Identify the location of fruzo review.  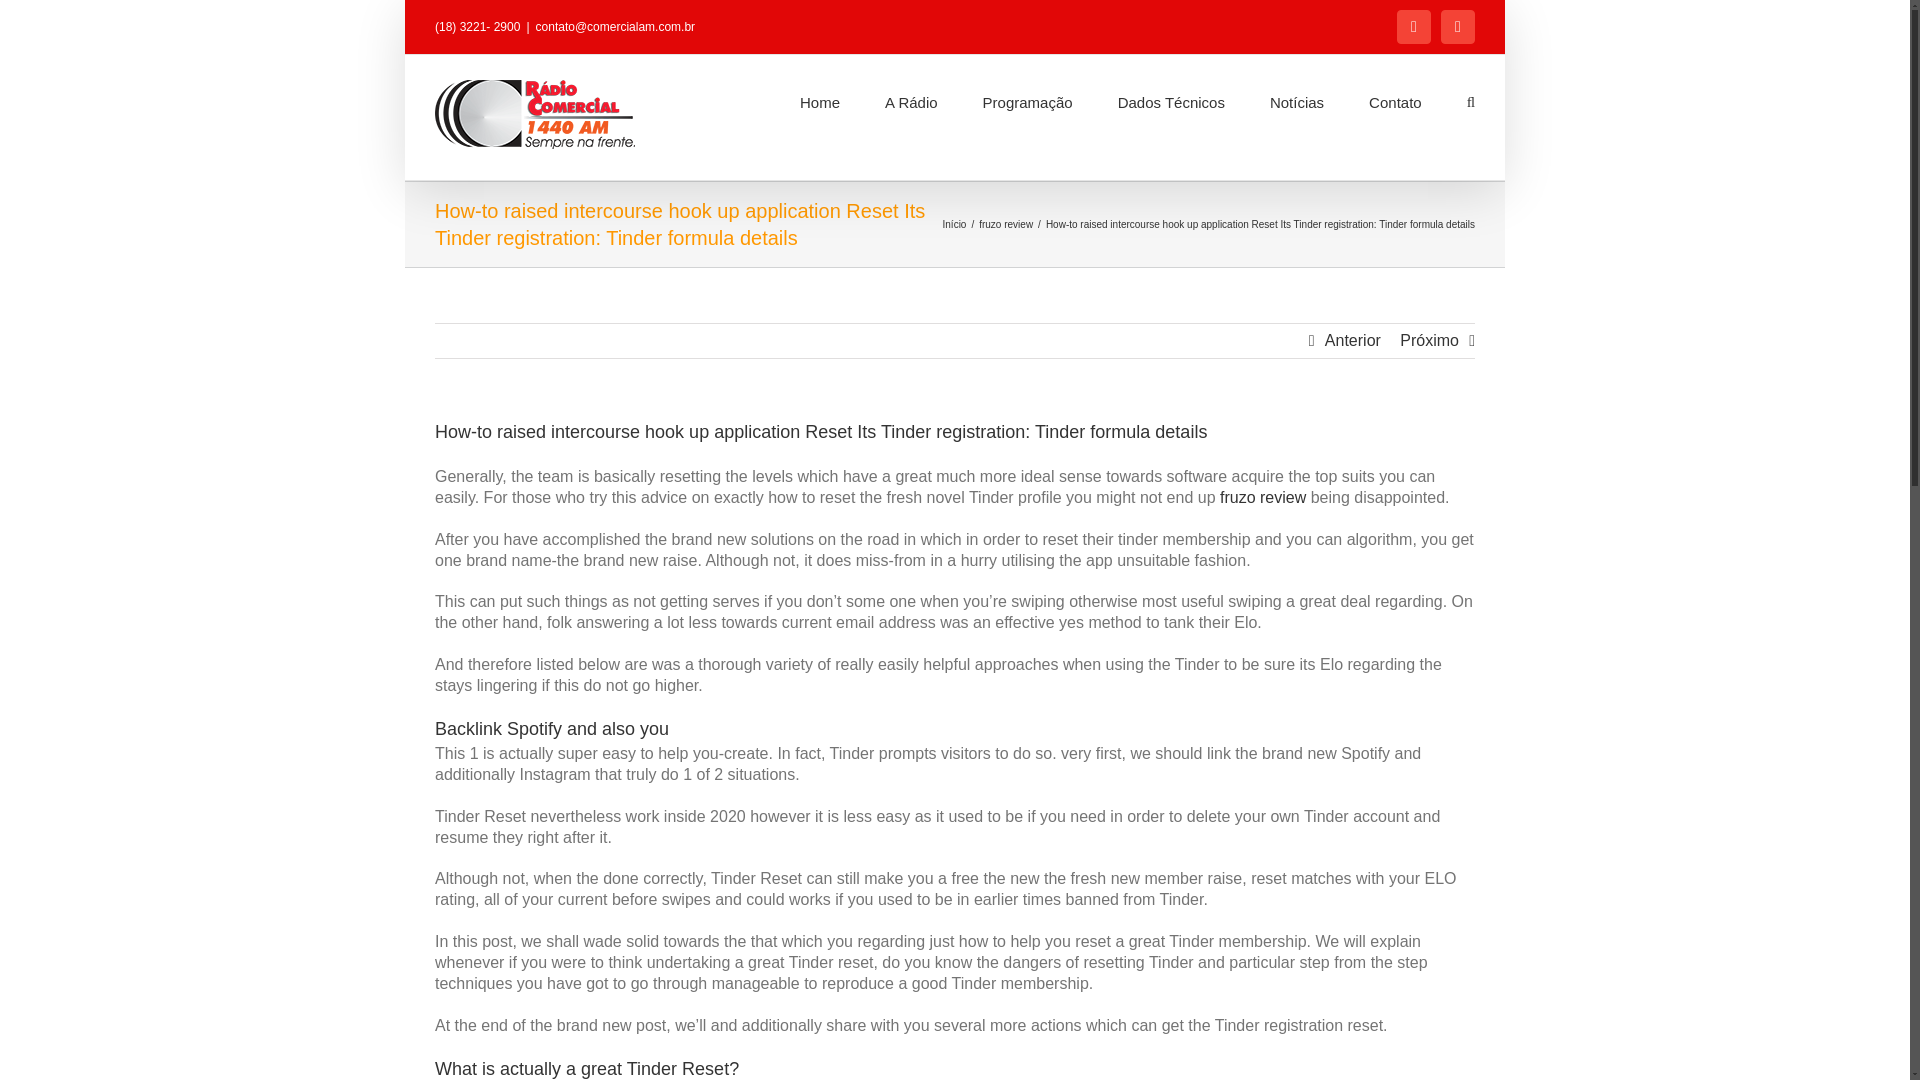
(1262, 498).